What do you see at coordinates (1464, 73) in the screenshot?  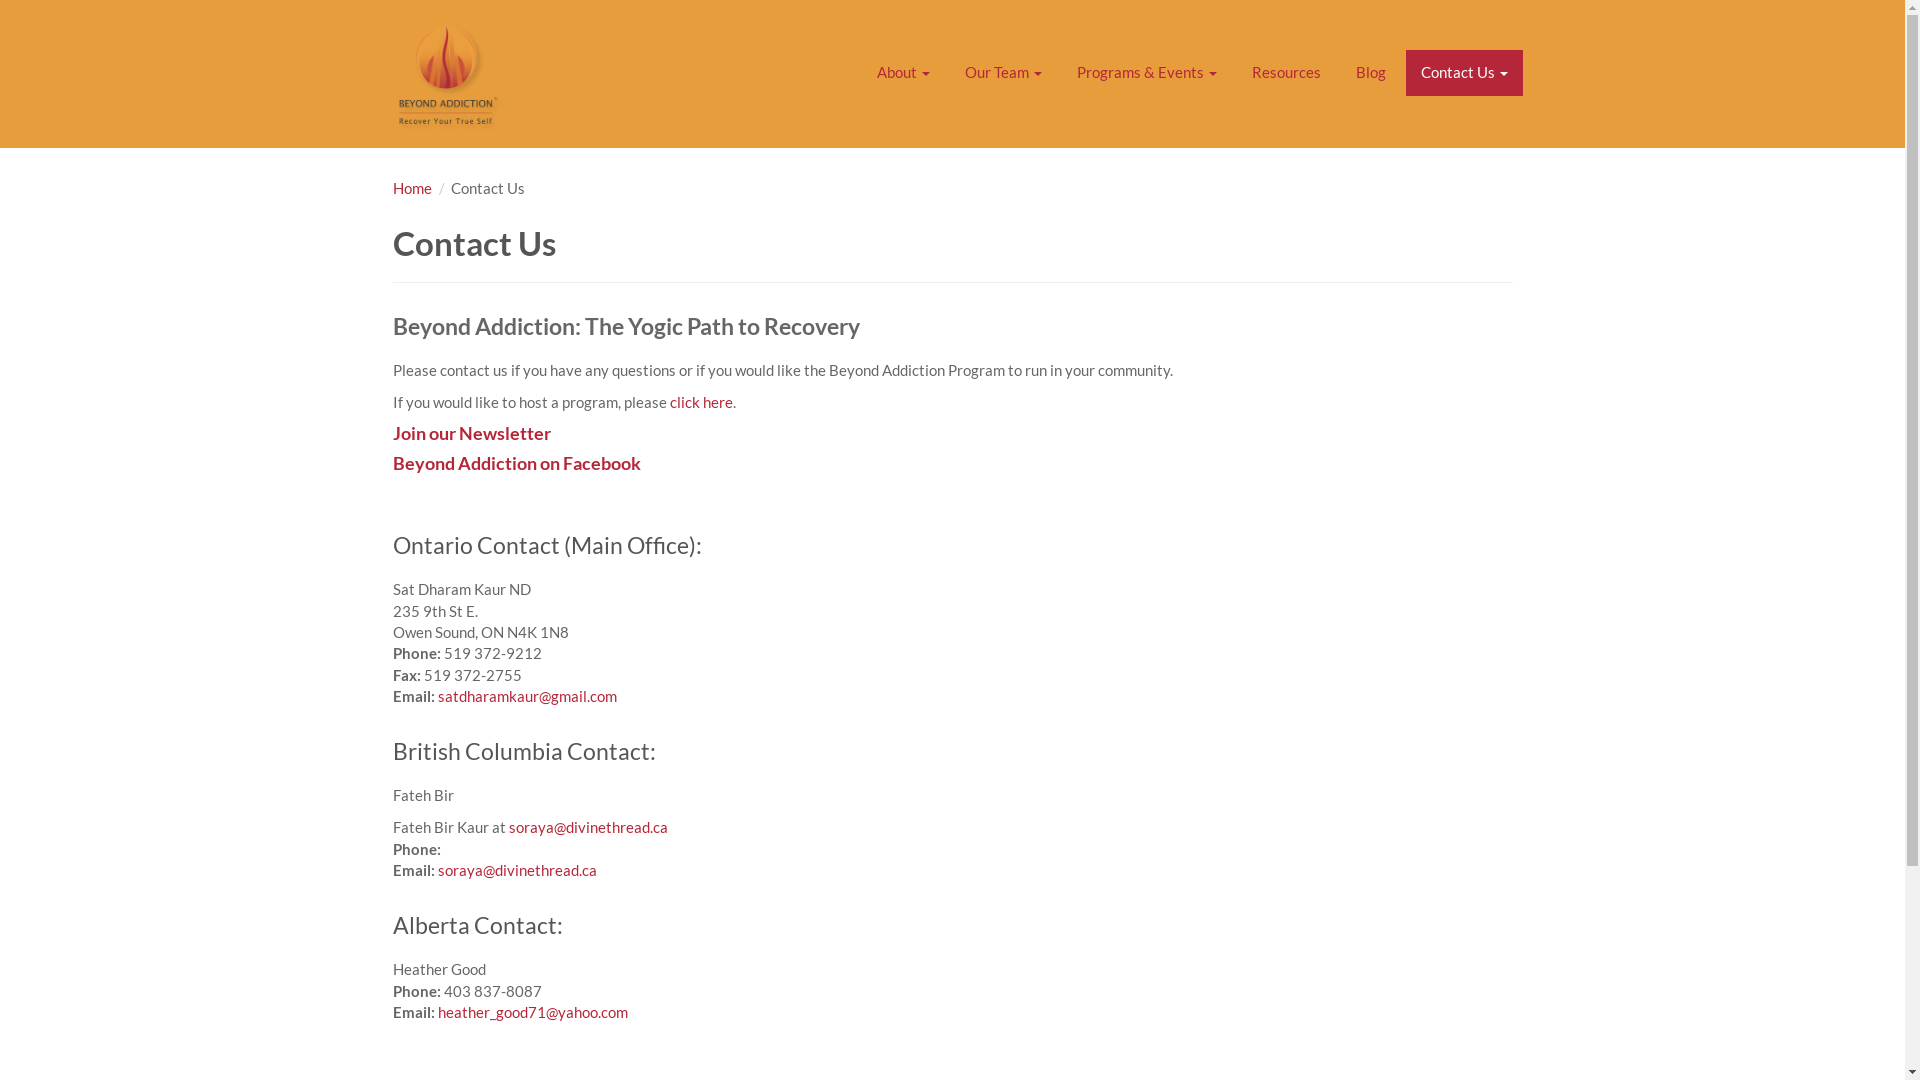 I see `Contact Us` at bounding box center [1464, 73].